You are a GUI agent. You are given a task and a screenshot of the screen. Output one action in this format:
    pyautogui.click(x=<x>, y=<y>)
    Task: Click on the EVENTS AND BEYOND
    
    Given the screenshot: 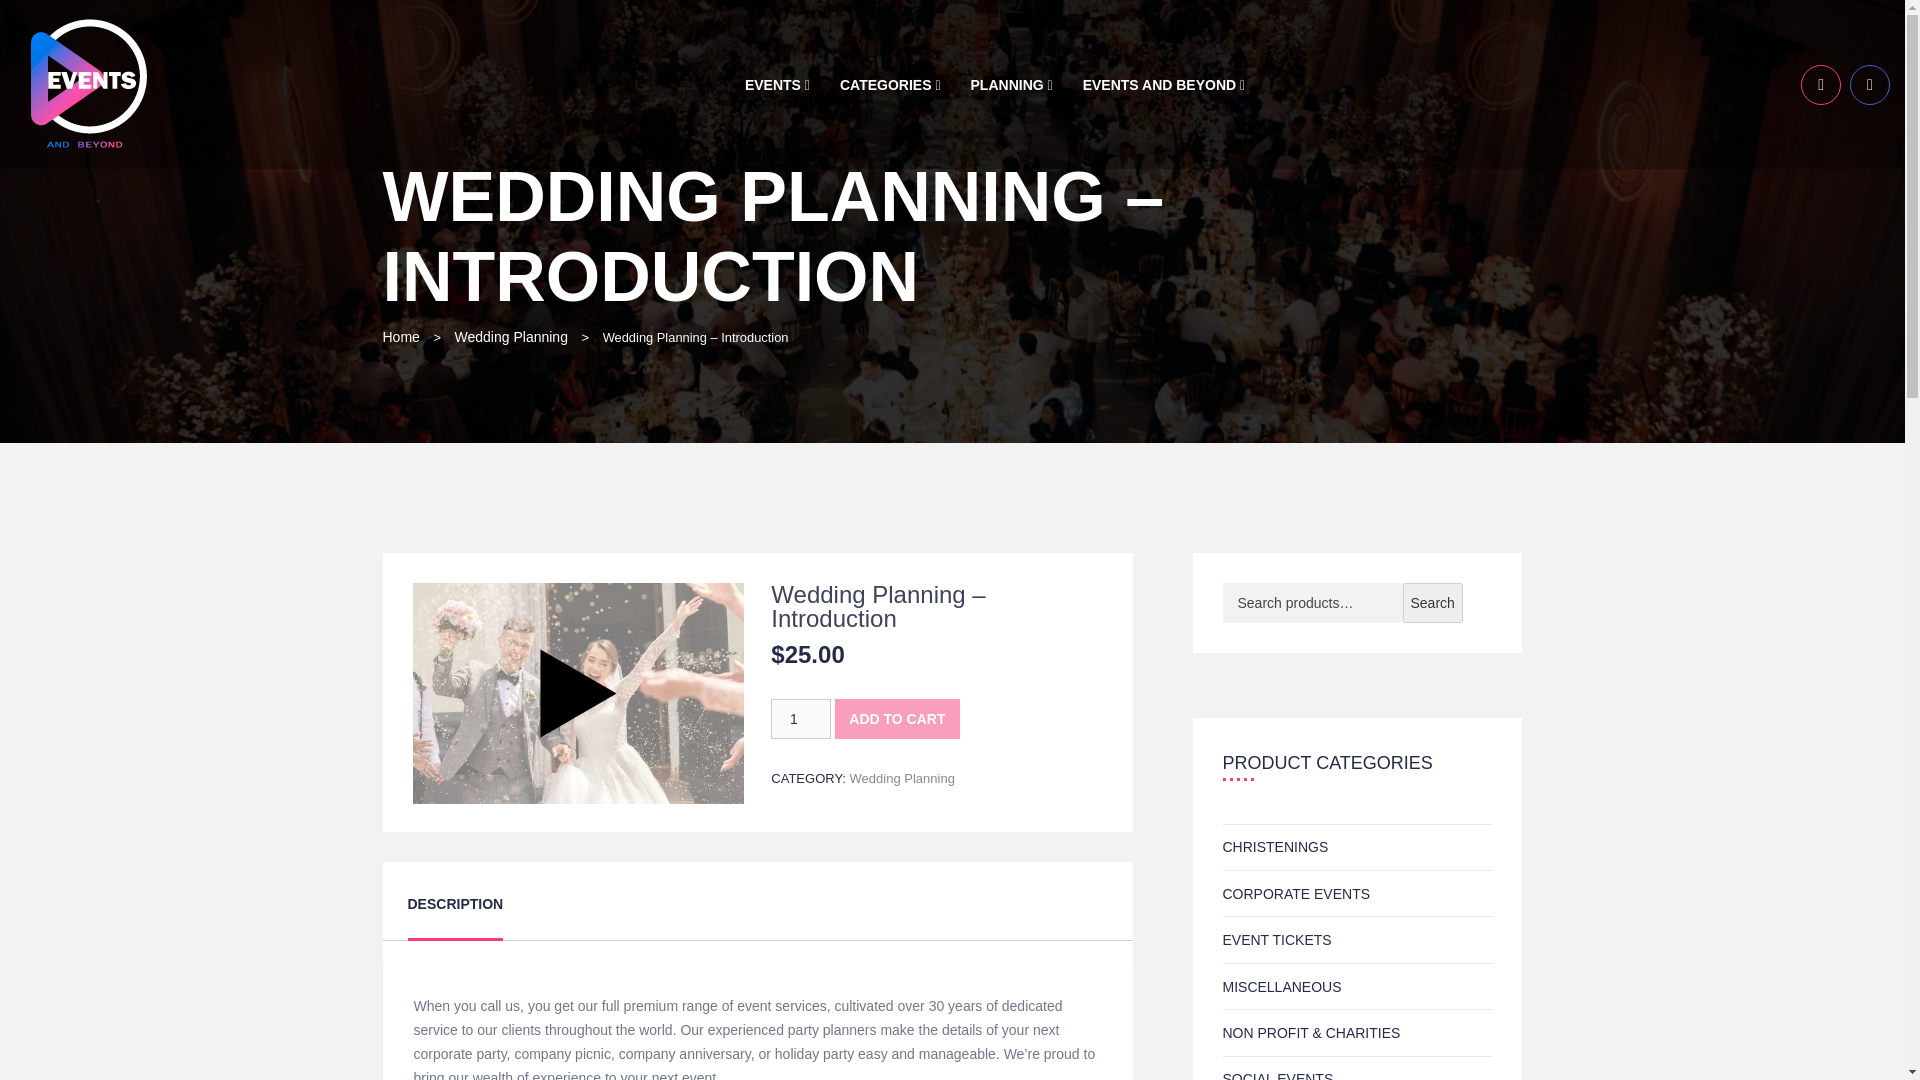 What is the action you would take?
    pyautogui.click(x=1164, y=84)
    